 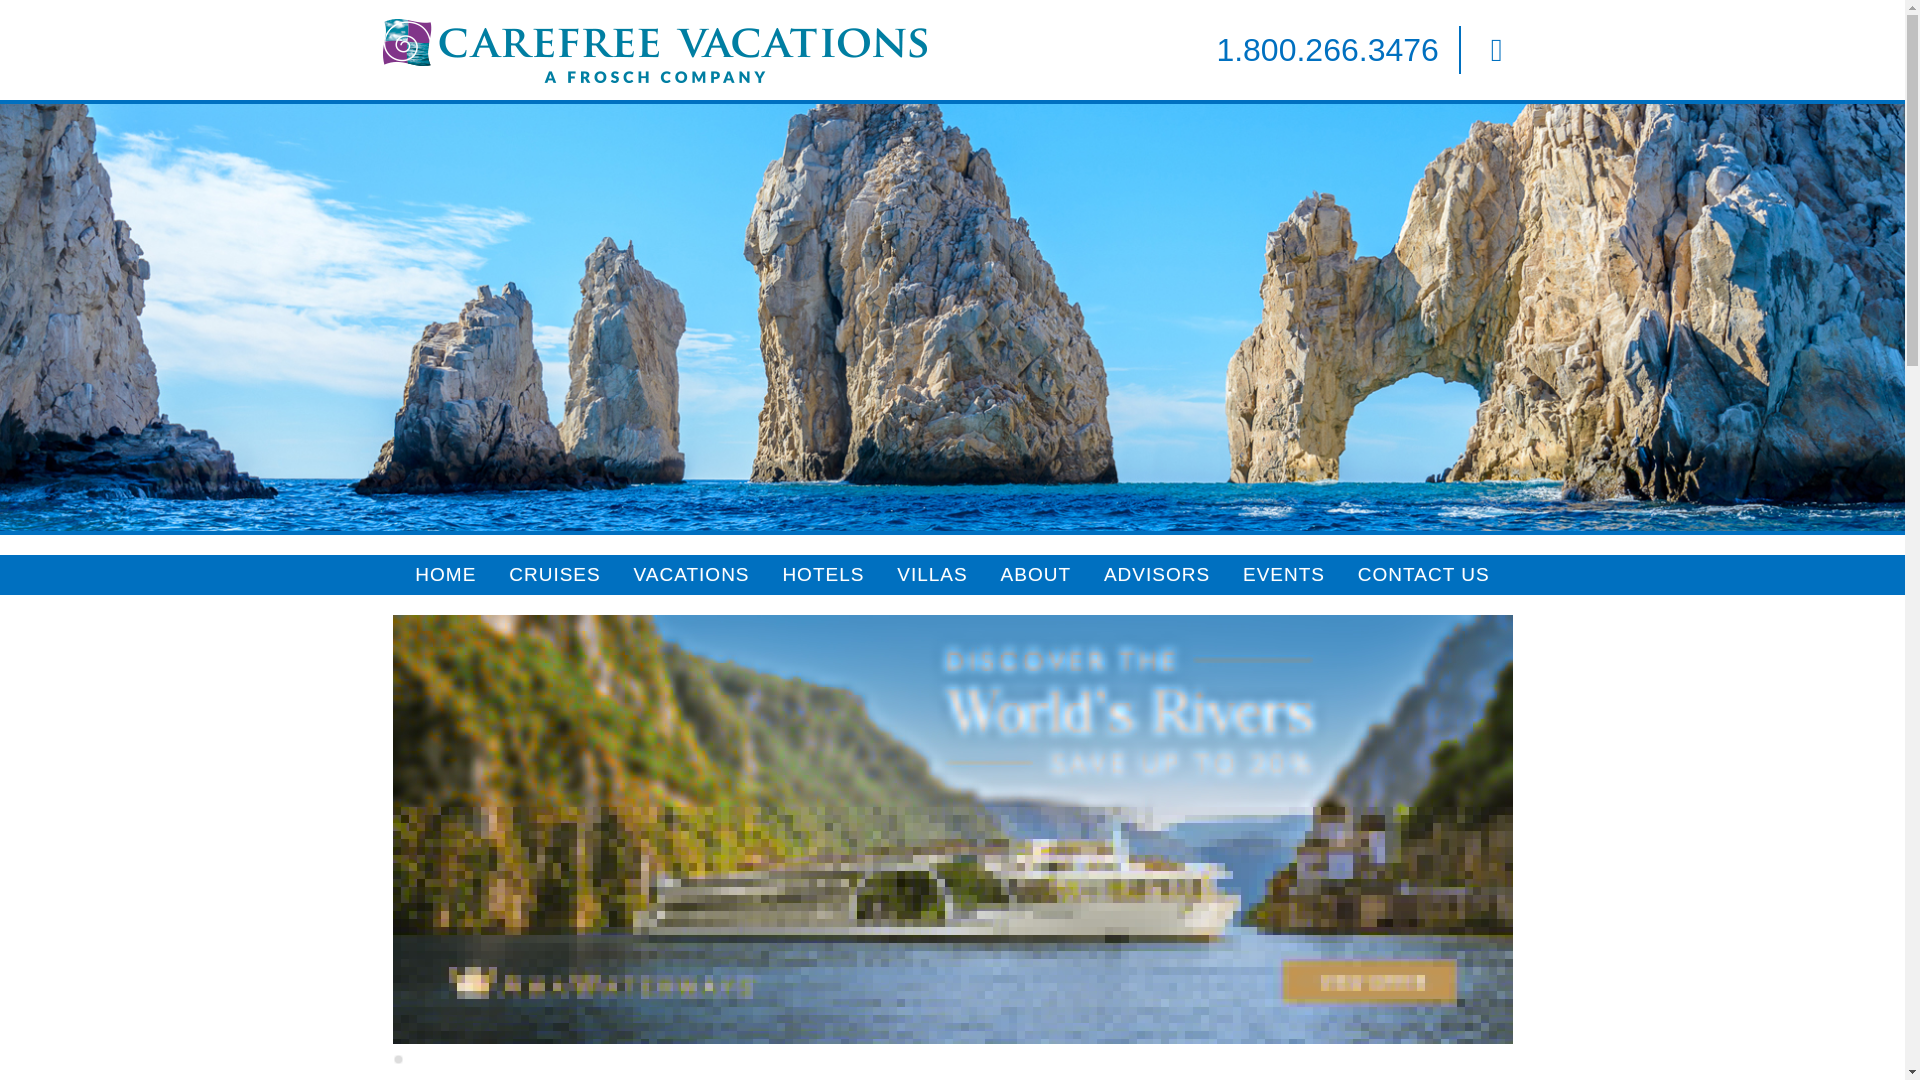 I want to click on ABOUT, so click(x=1036, y=575).